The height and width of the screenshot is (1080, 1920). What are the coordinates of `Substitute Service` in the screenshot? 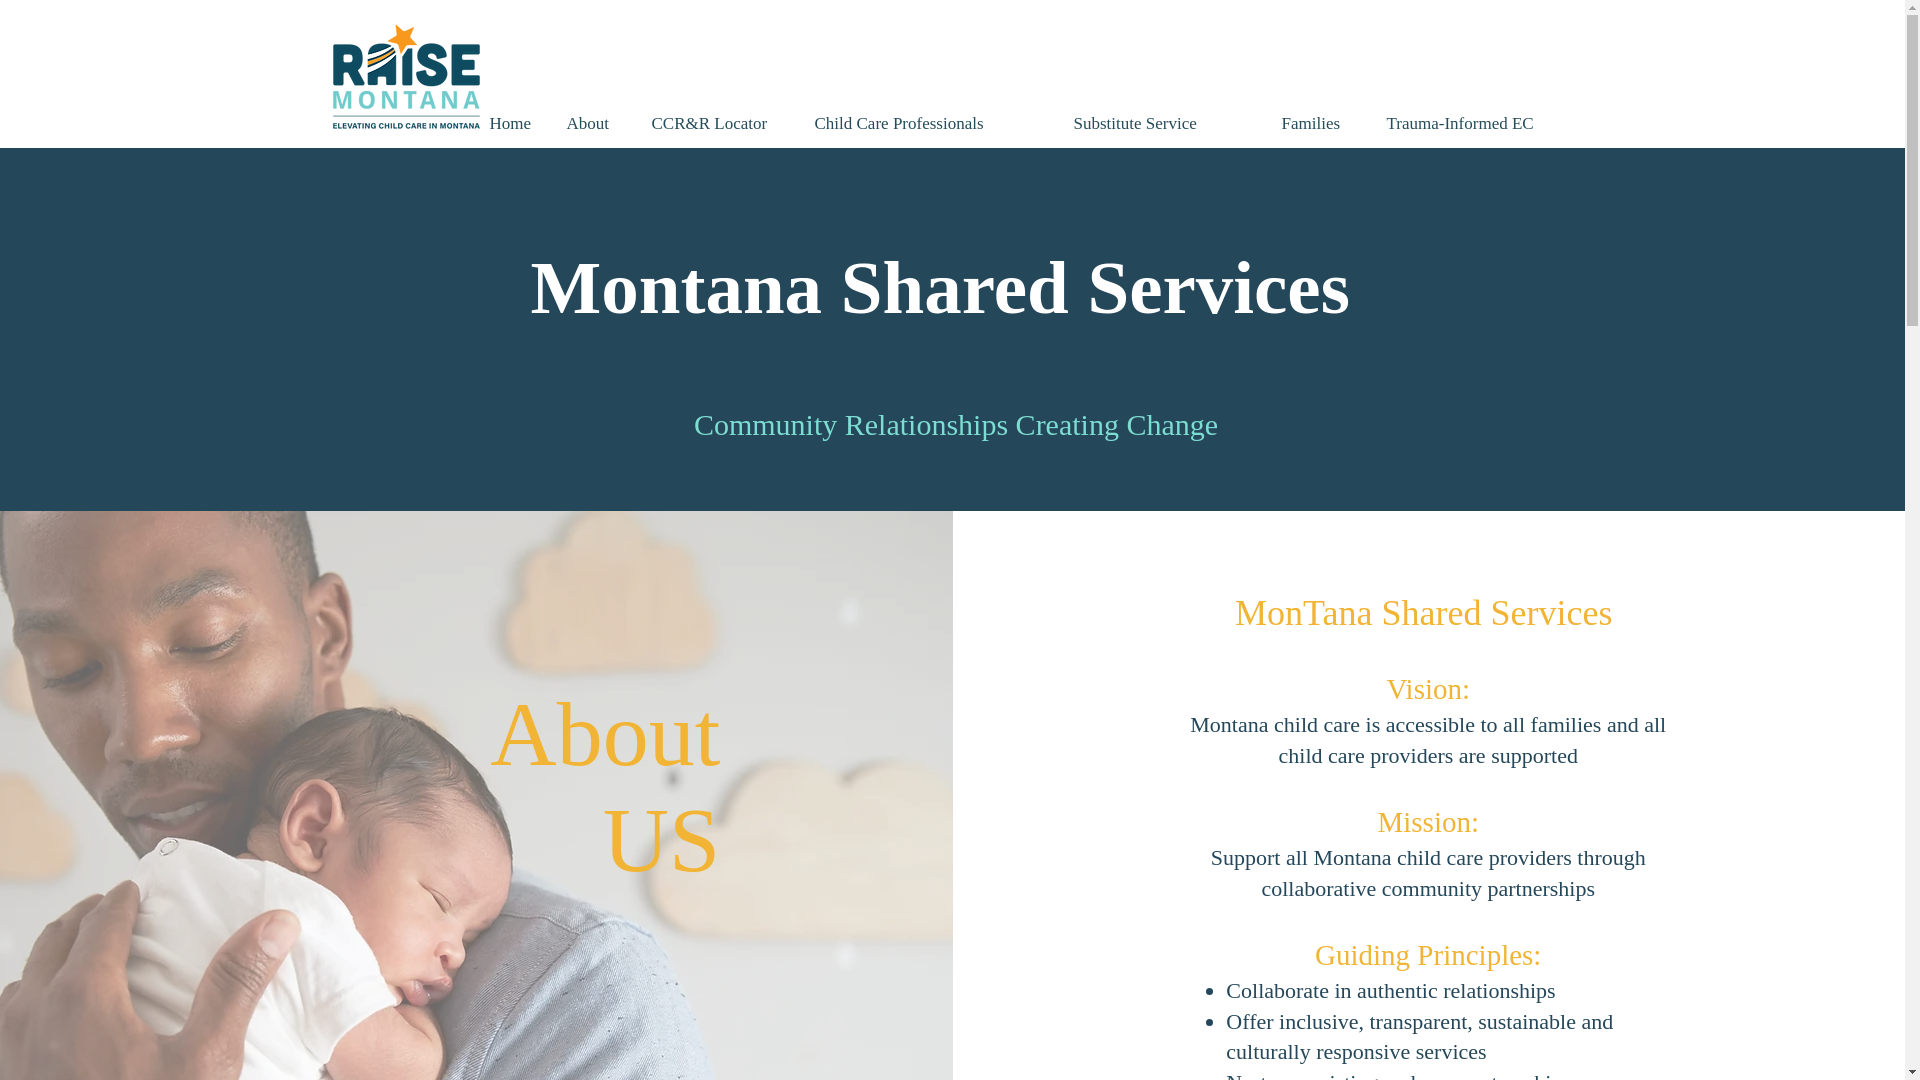 It's located at (1161, 124).